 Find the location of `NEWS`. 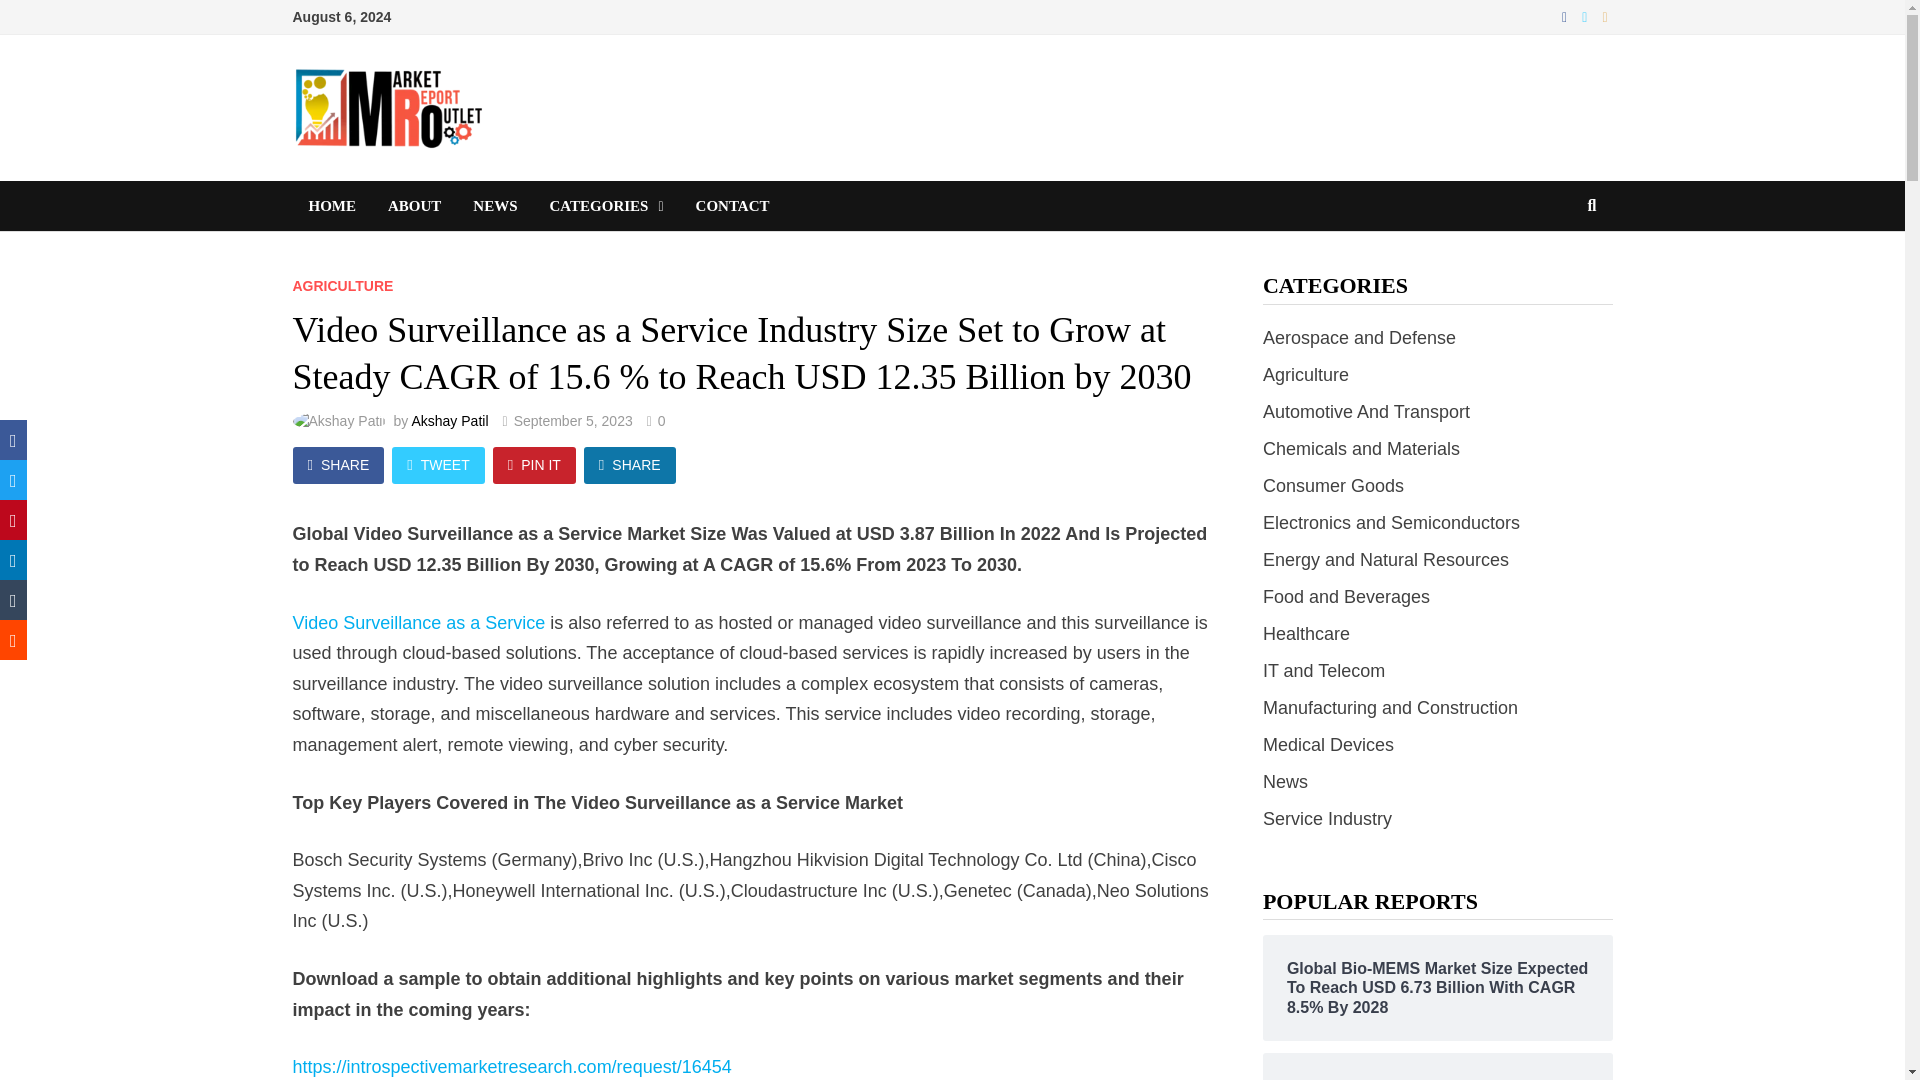

NEWS is located at coordinates (494, 206).